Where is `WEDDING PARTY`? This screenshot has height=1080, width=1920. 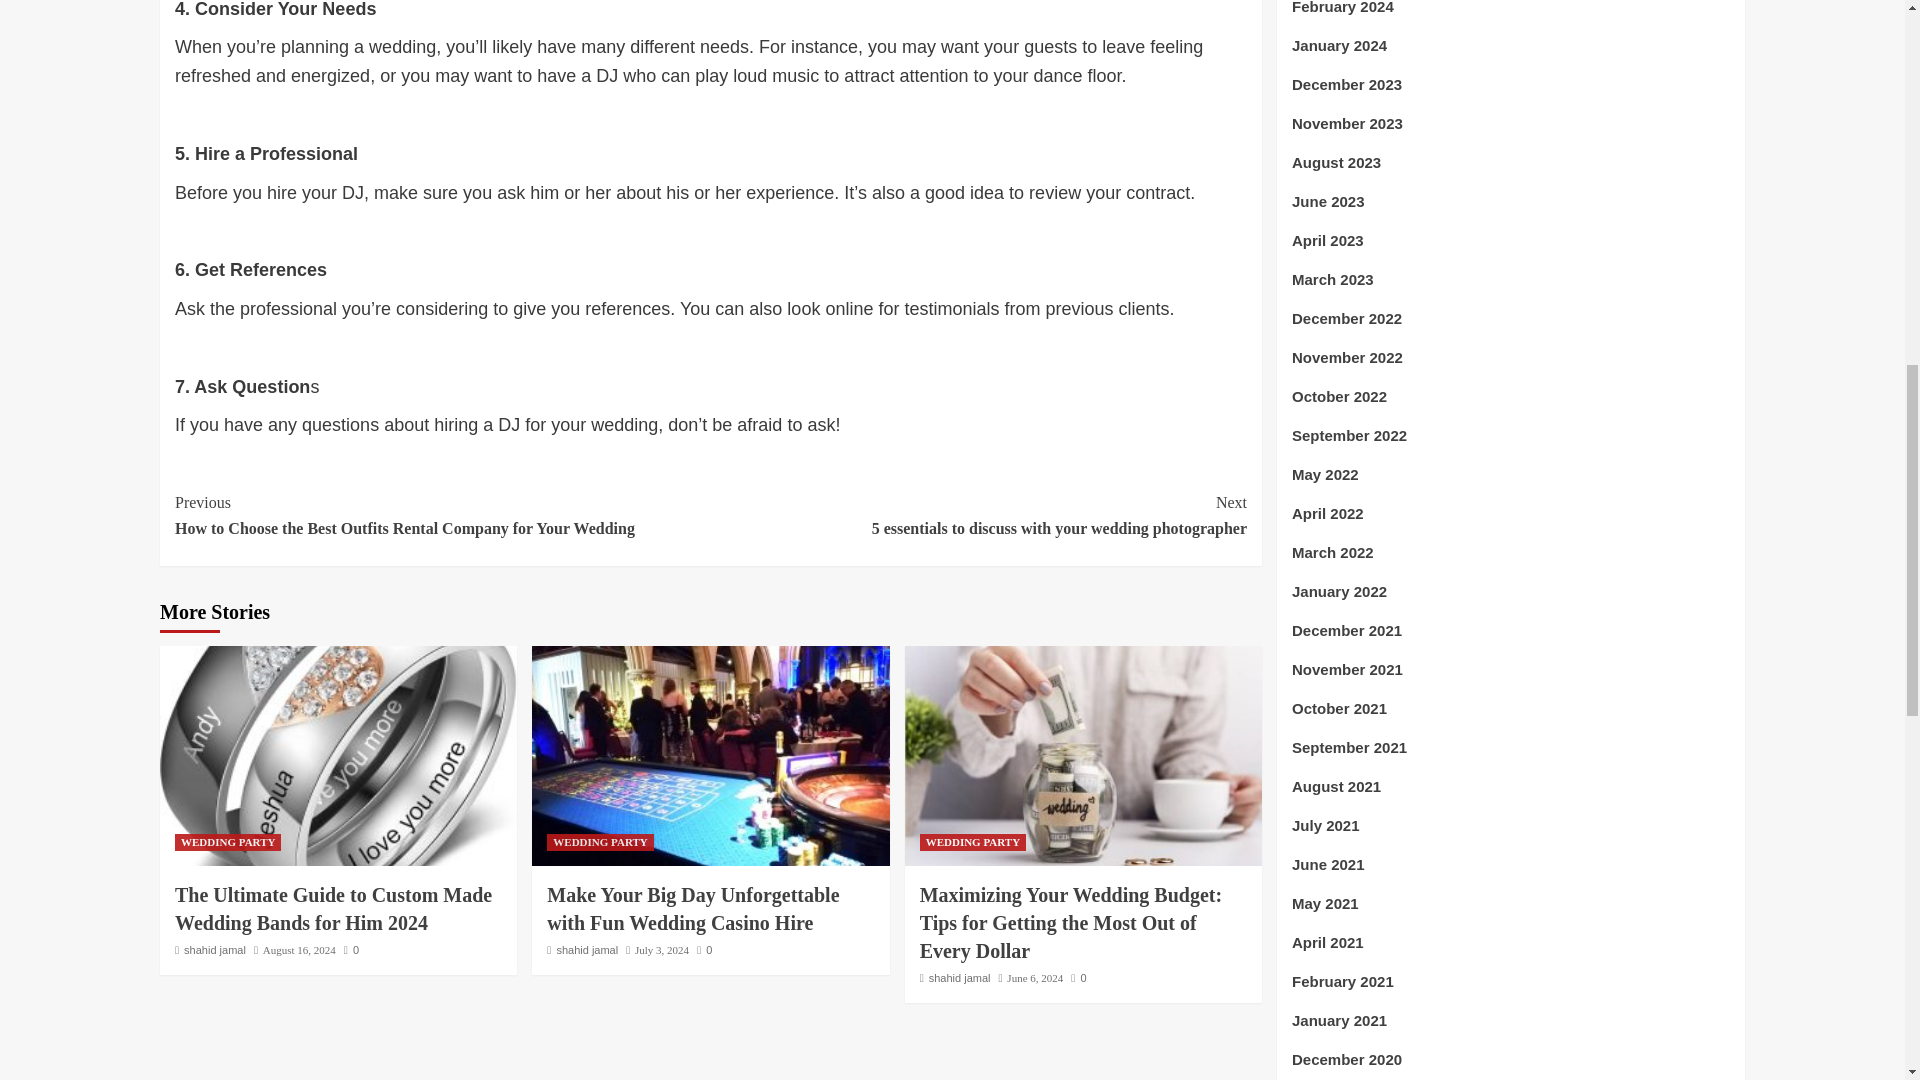 WEDDING PARTY is located at coordinates (600, 842).